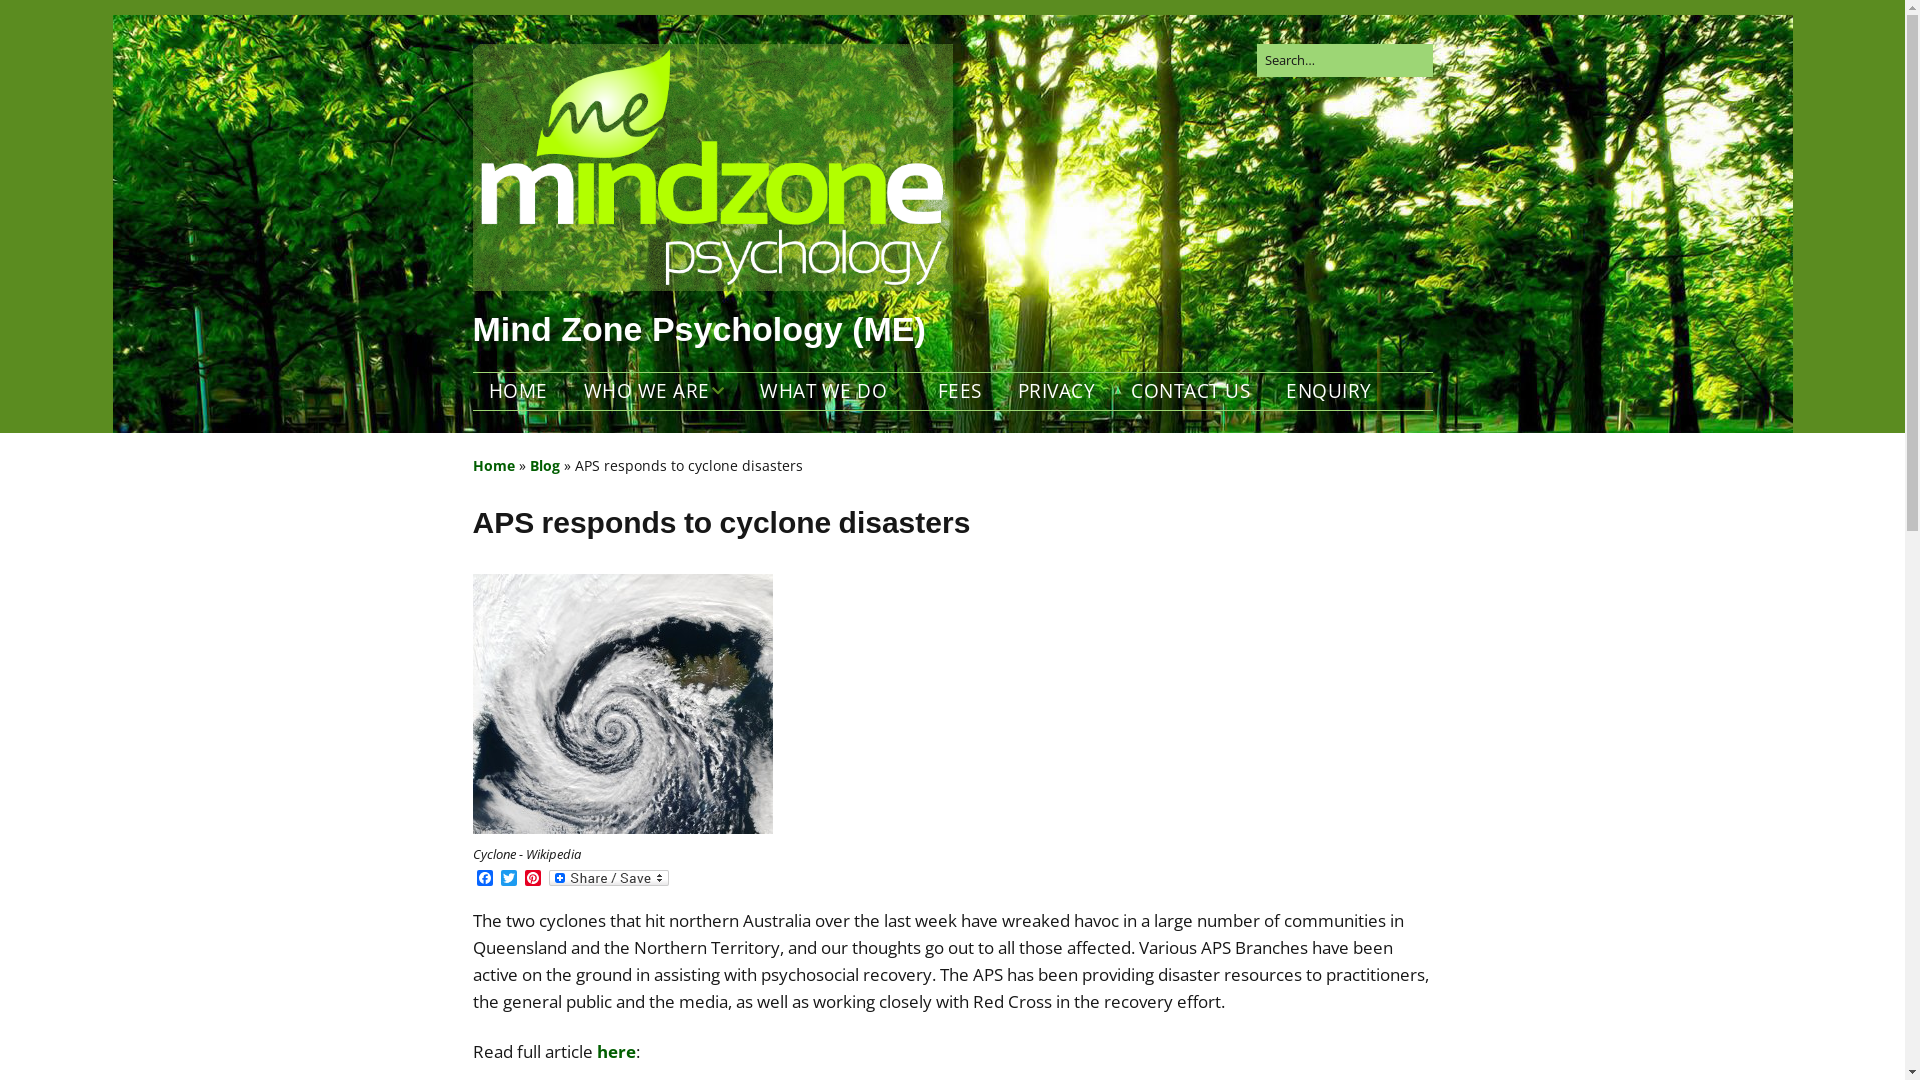 This screenshot has height=1080, width=1920. I want to click on Blog, so click(545, 466).